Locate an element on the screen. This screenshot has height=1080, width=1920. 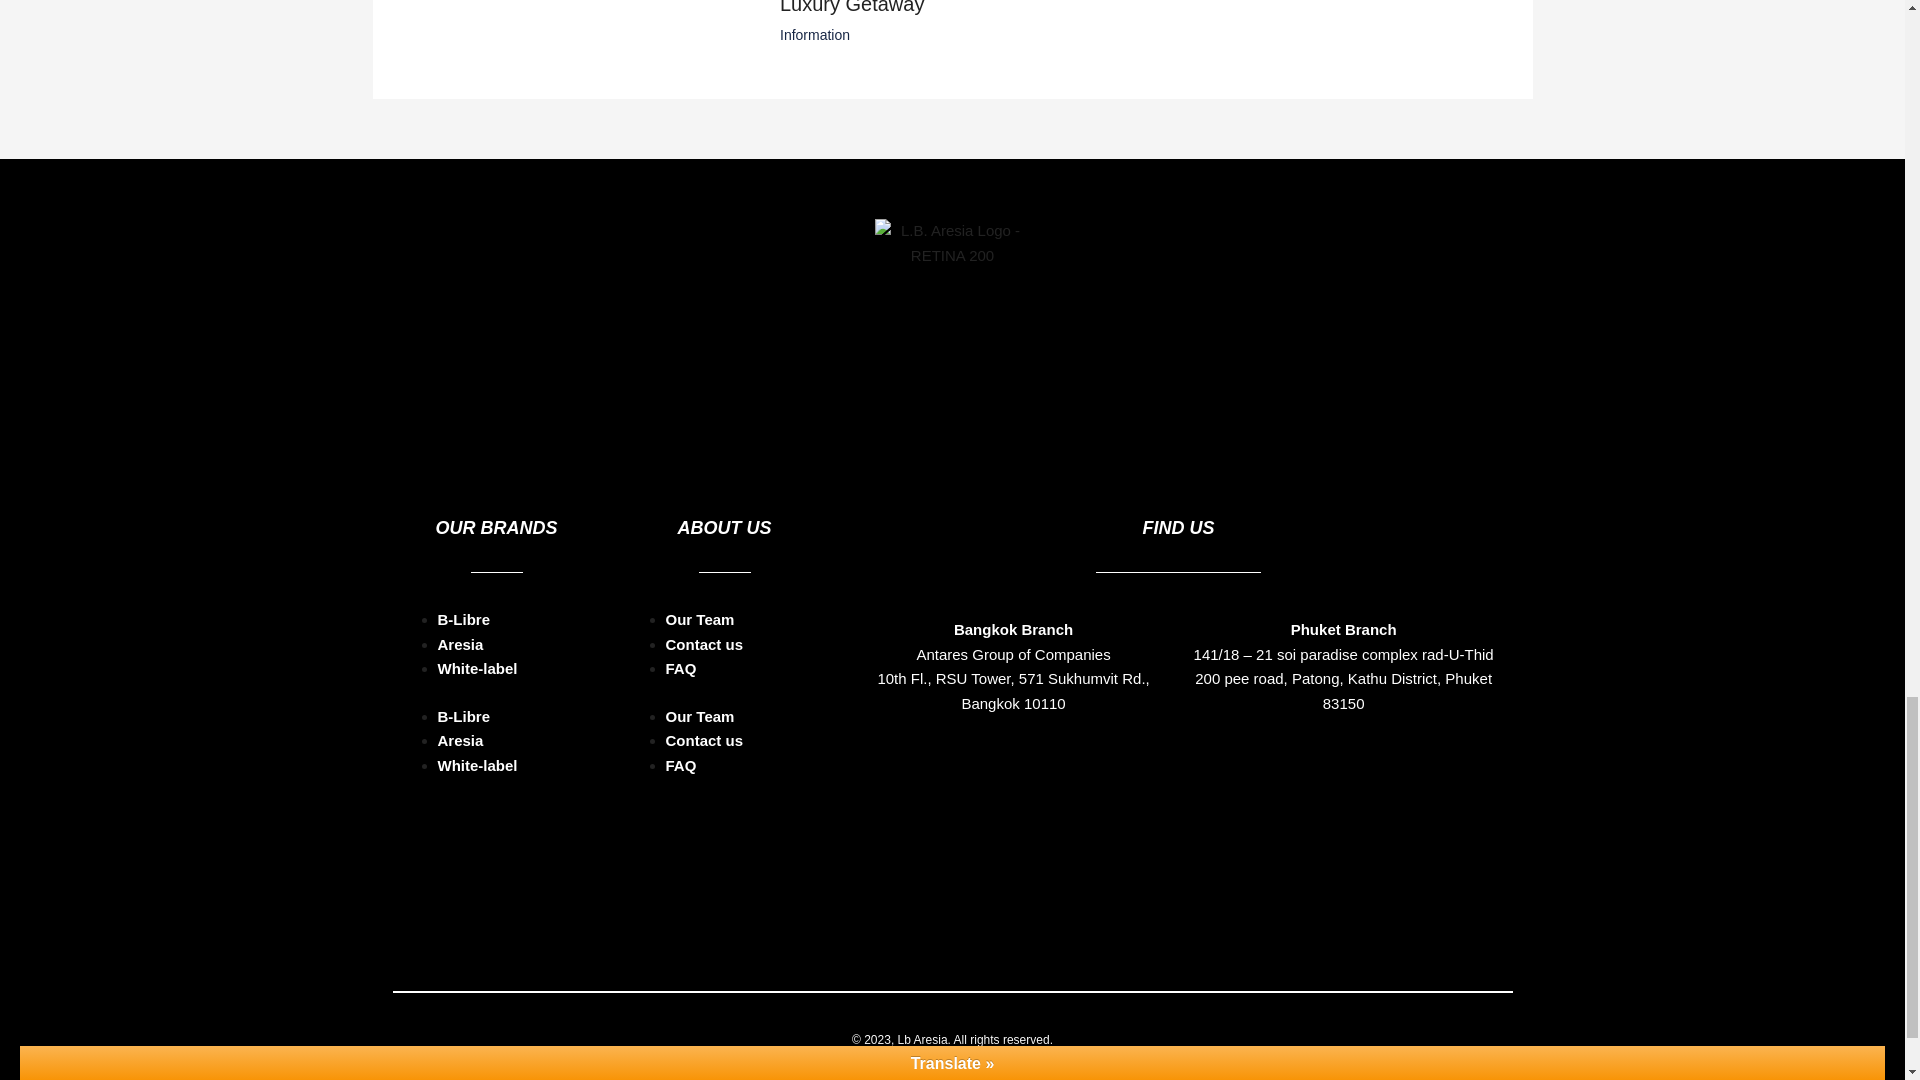
B-Libre is located at coordinates (464, 716).